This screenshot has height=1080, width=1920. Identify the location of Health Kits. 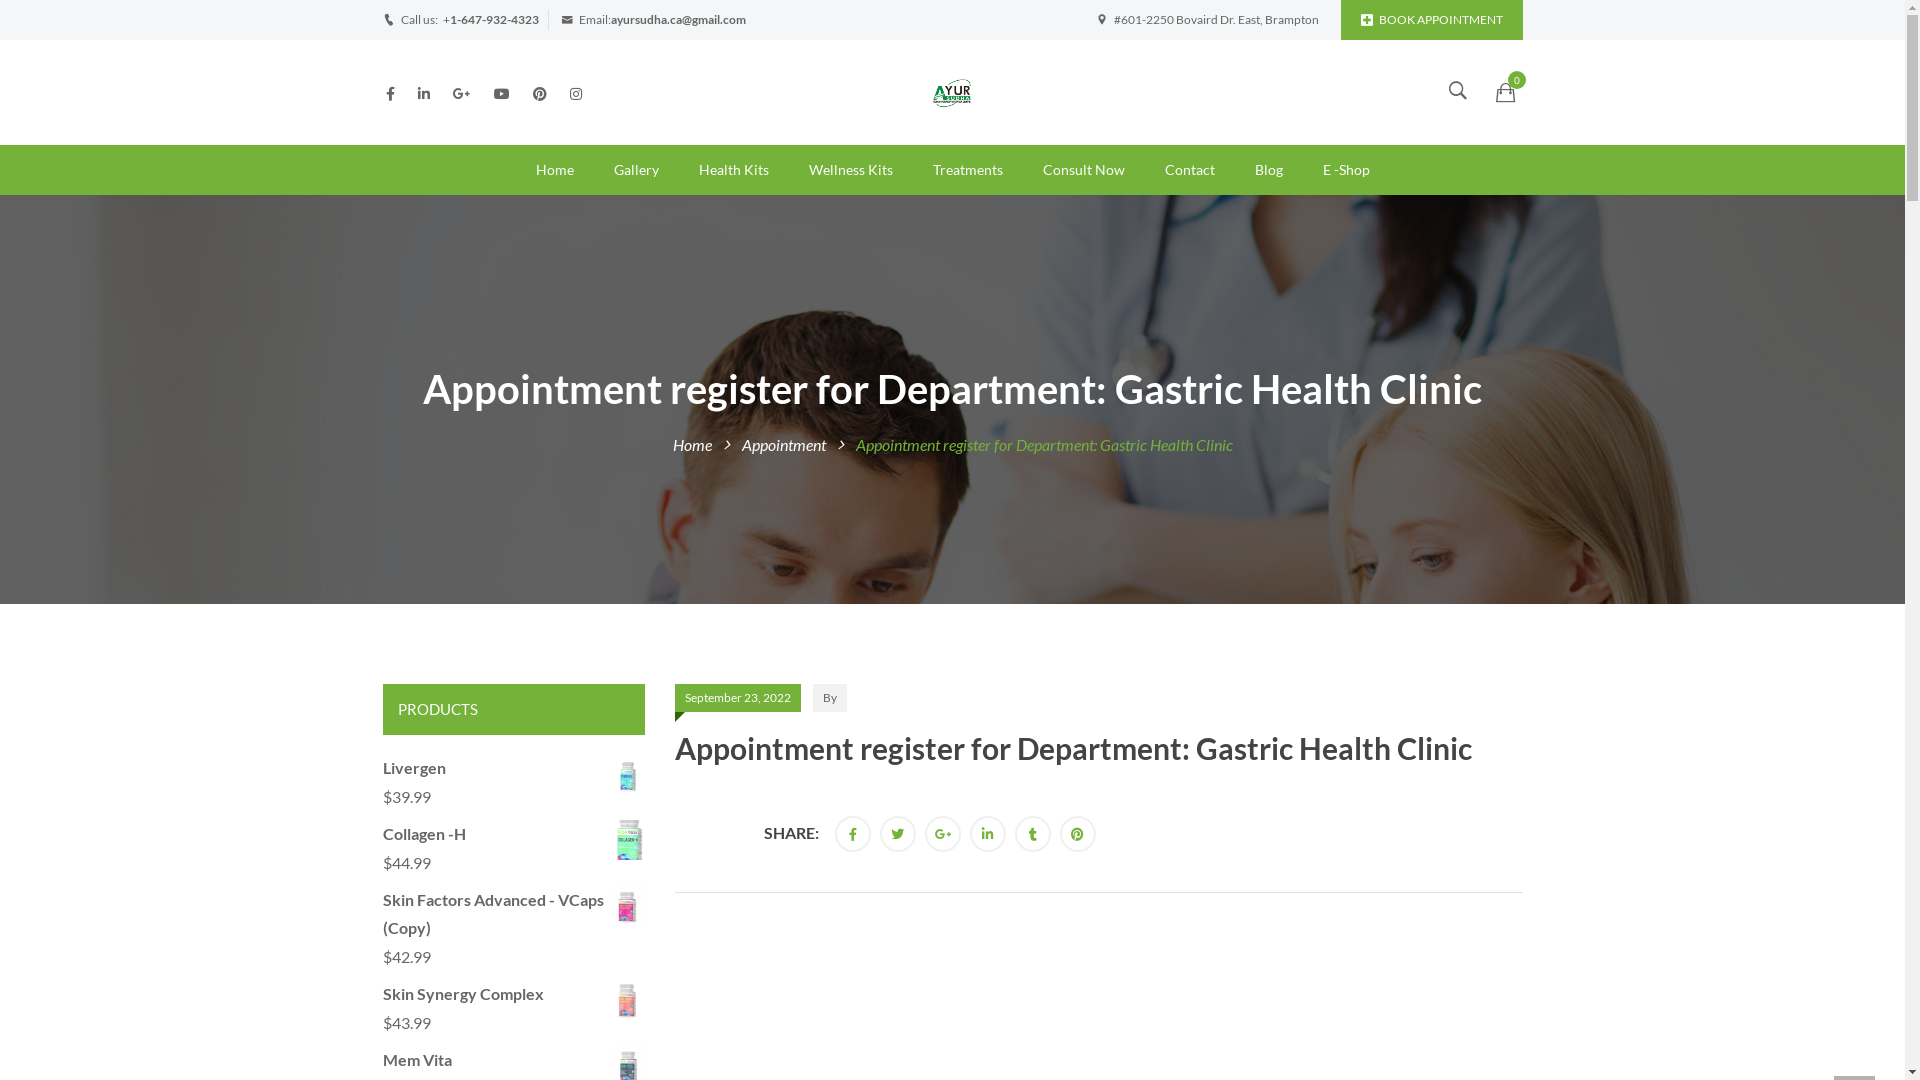
(733, 170).